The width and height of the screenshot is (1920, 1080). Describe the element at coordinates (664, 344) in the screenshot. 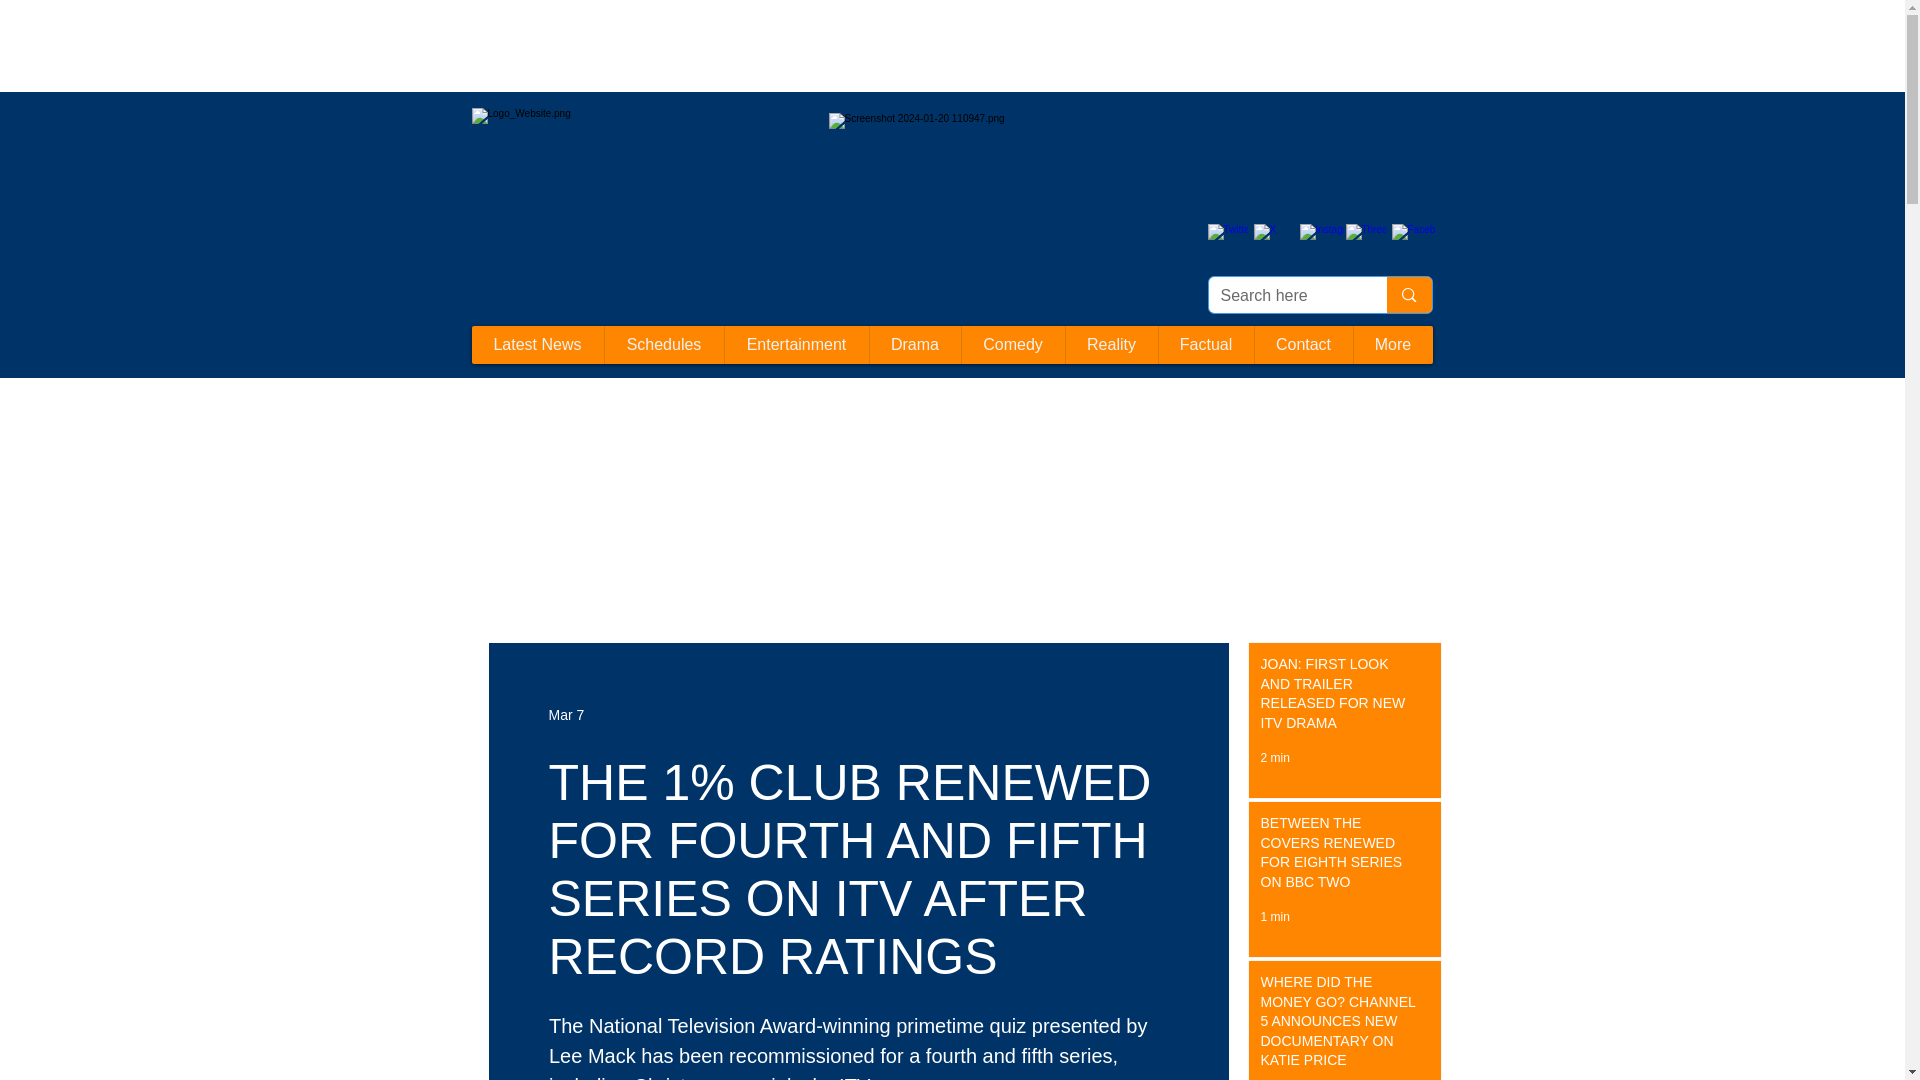

I see `Schedules` at that location.